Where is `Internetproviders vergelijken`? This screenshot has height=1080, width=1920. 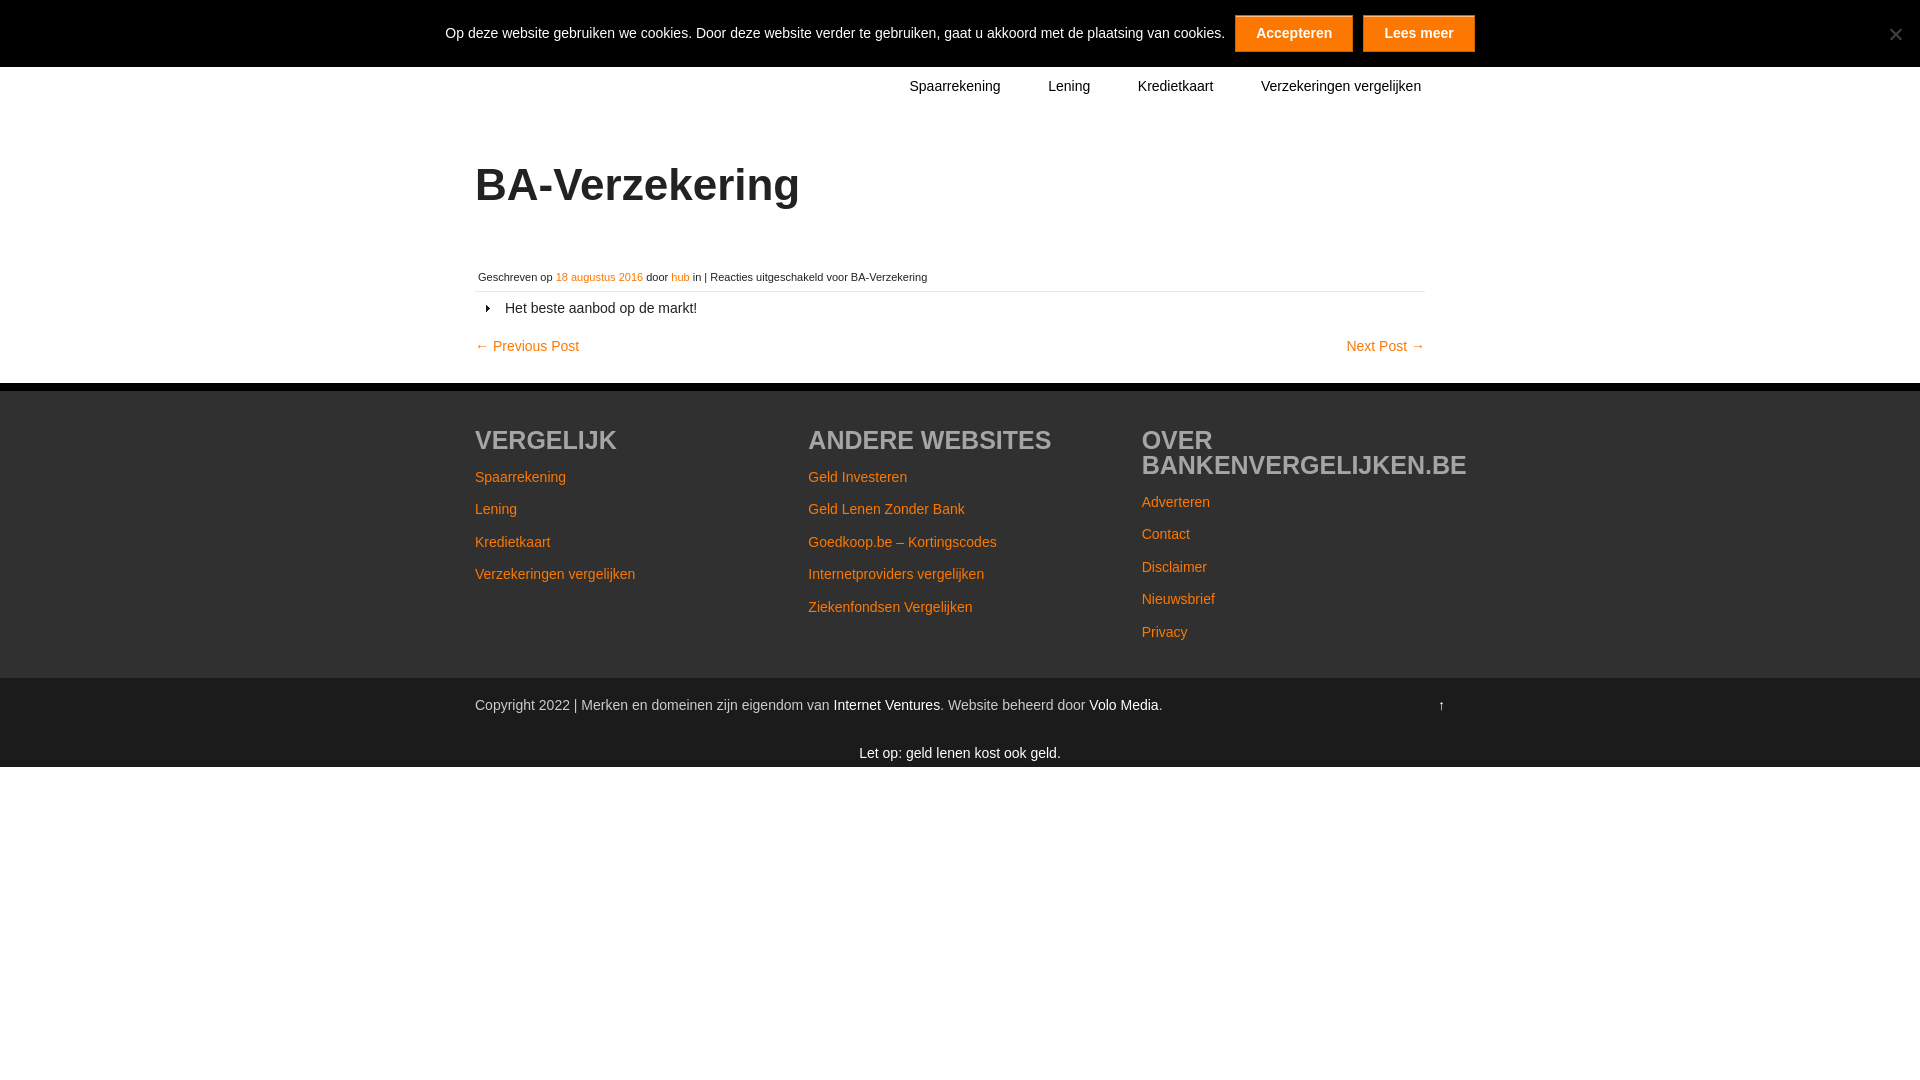 Internetproviders vergelijken is located at coordinates (896, 574).